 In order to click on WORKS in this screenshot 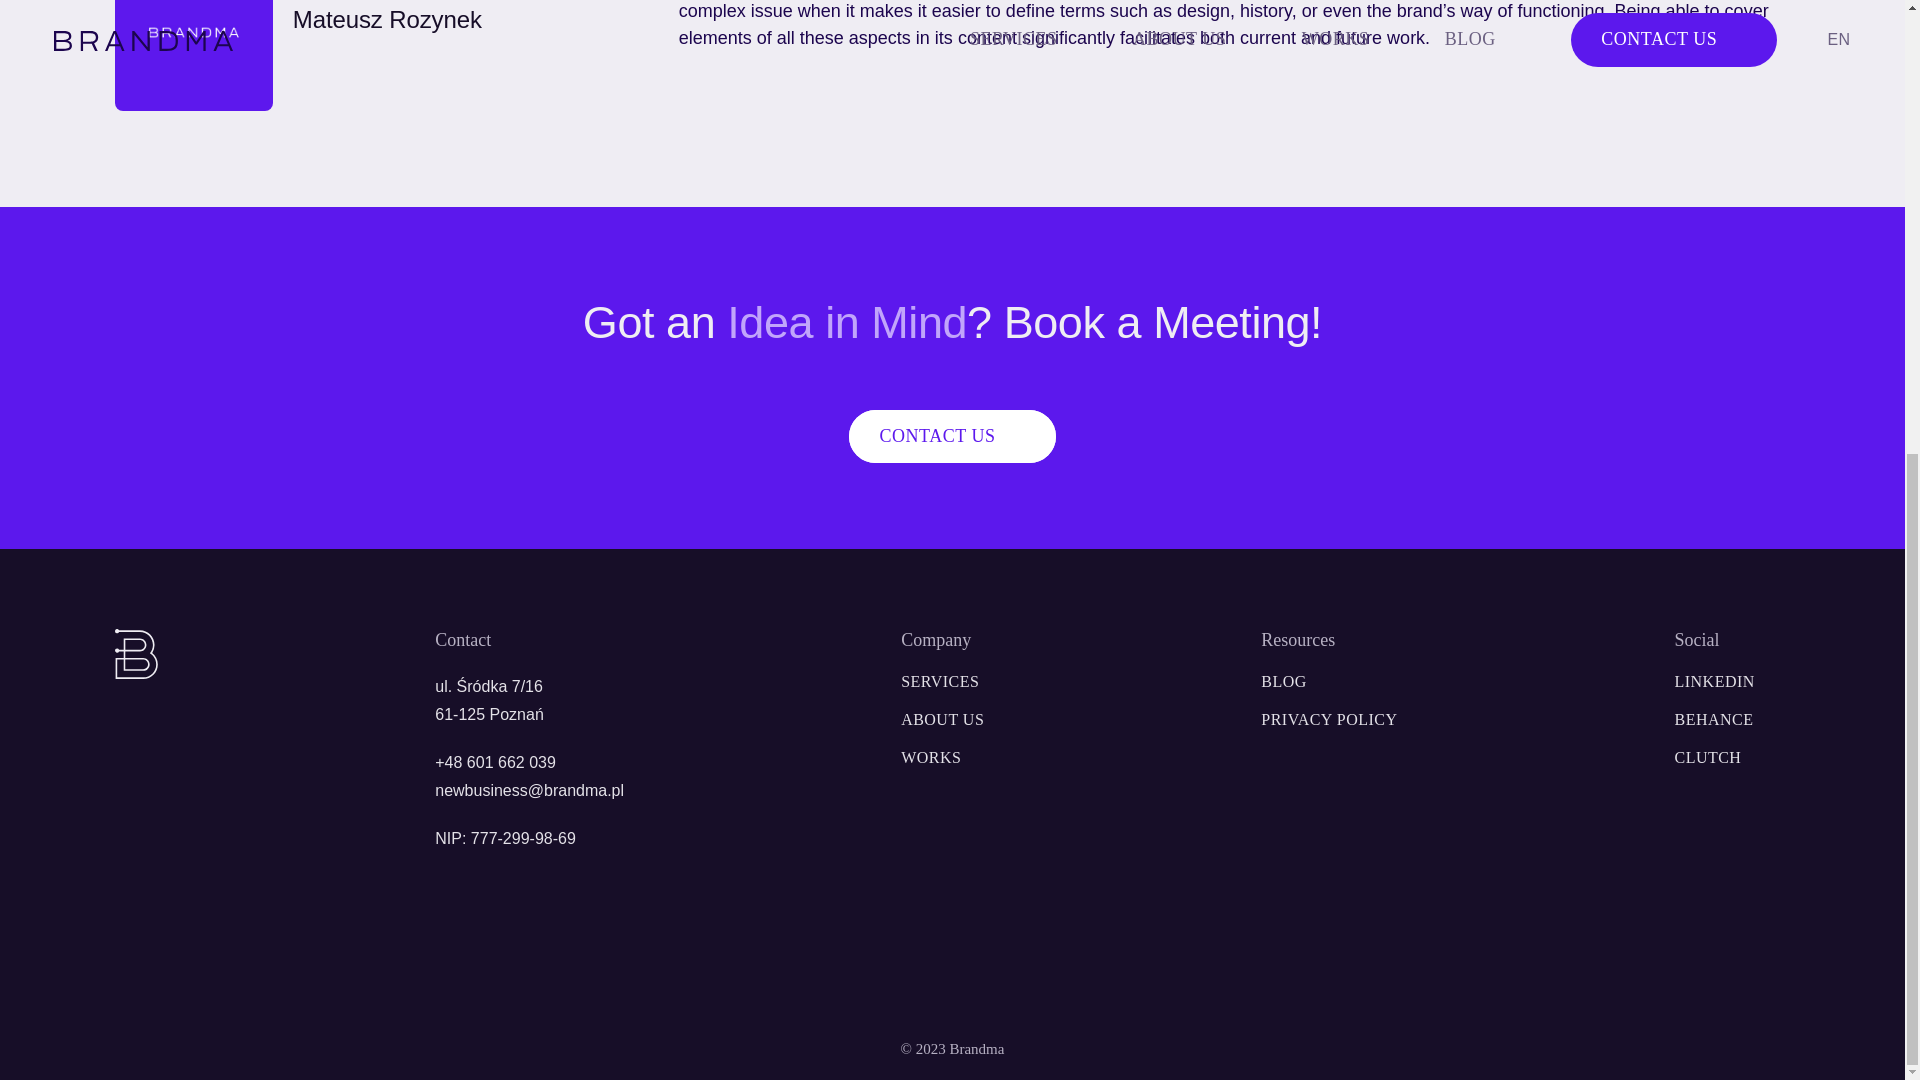, I will do `click(1283, 681)`.